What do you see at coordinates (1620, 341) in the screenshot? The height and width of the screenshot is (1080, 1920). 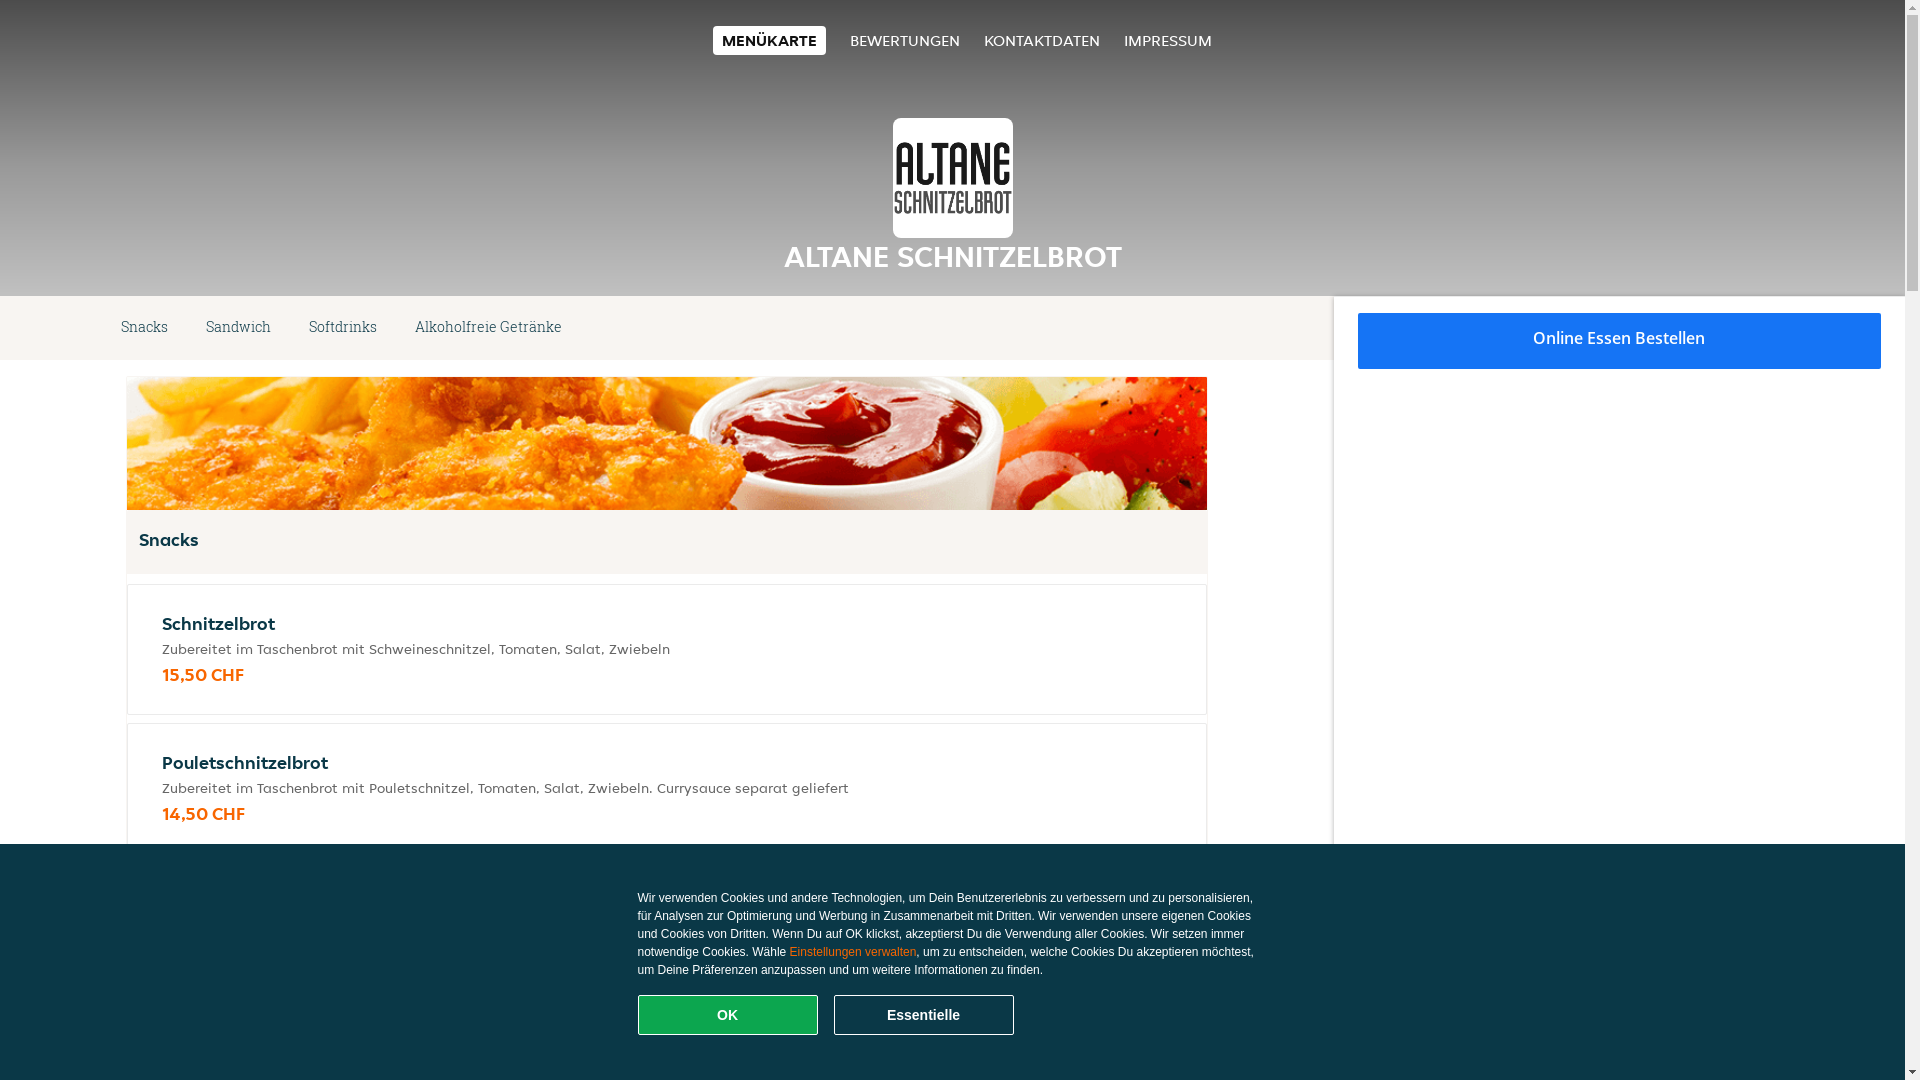 I see `Online Essen Bestellen` at bounding box center [1620, 341].